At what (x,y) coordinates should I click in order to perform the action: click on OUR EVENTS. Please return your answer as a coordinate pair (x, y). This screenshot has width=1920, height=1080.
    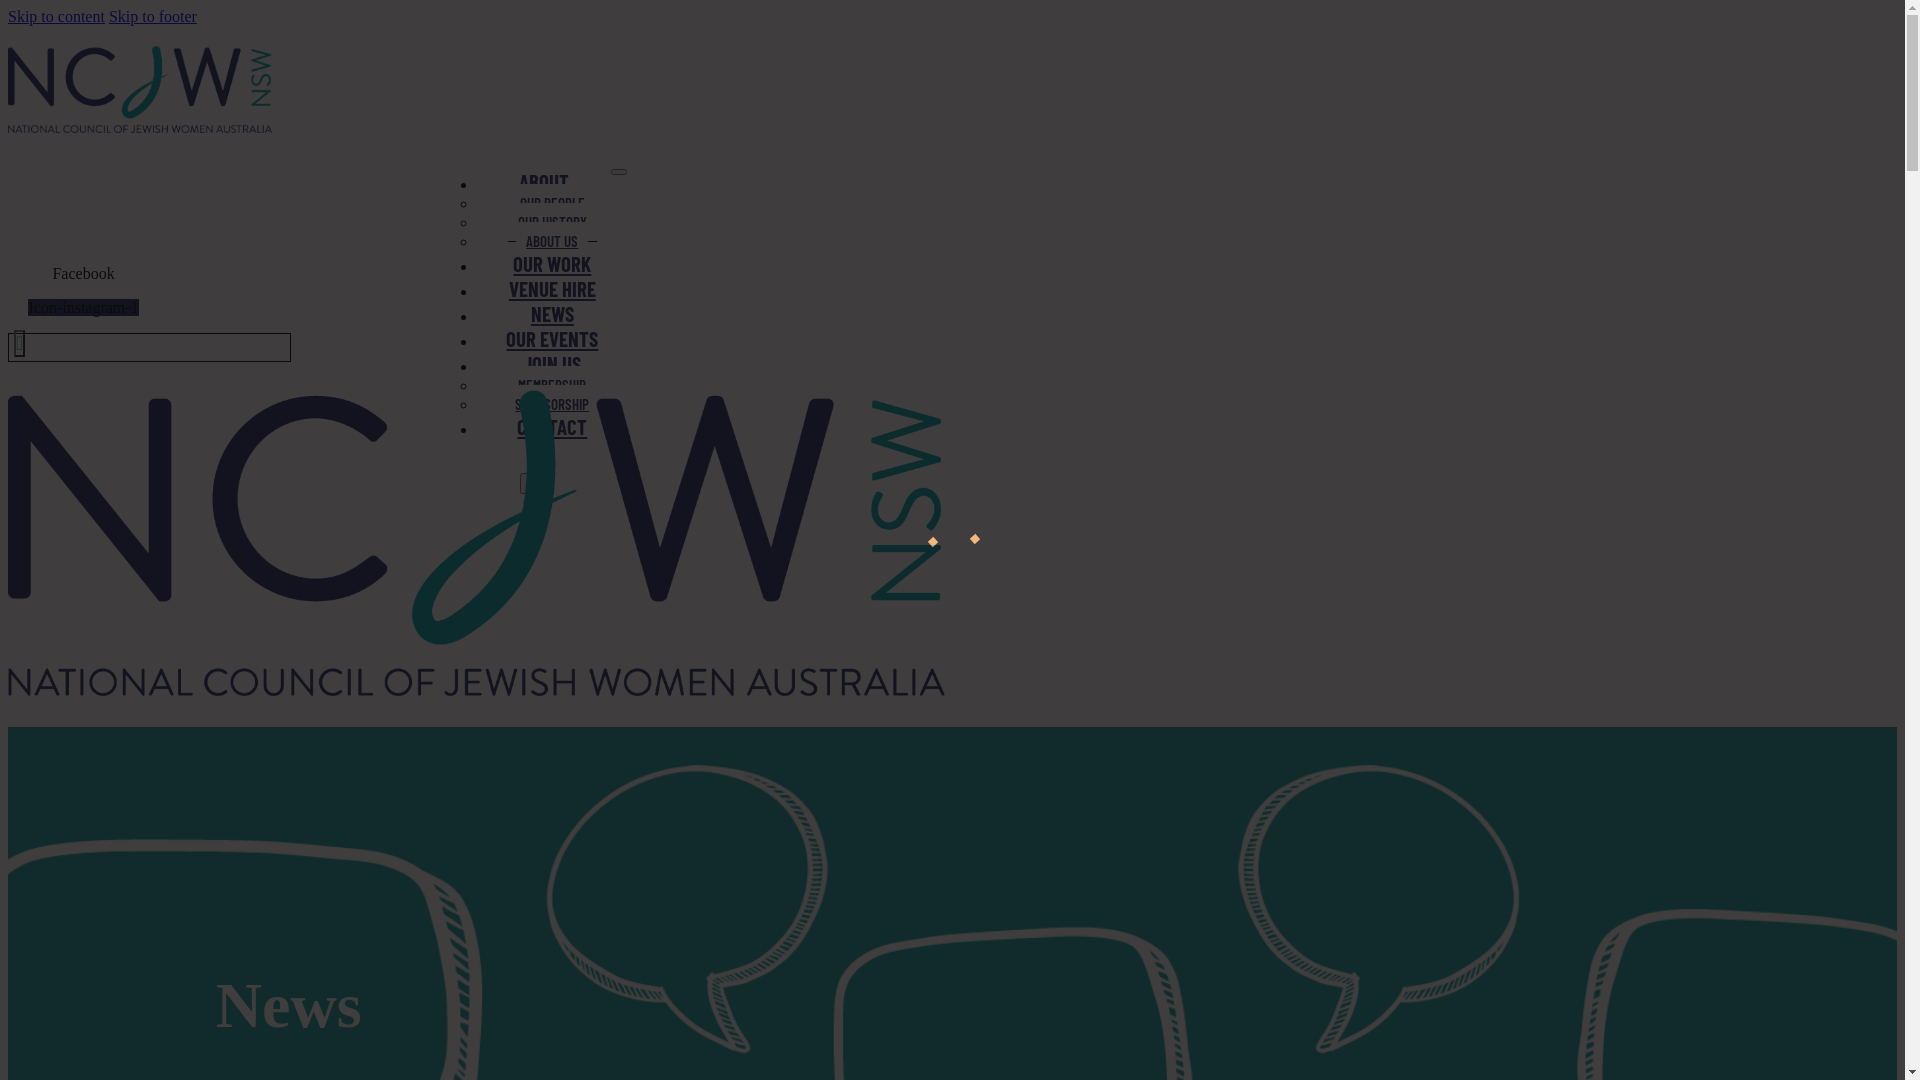
    Looking at the image, I should click on (552, 338).